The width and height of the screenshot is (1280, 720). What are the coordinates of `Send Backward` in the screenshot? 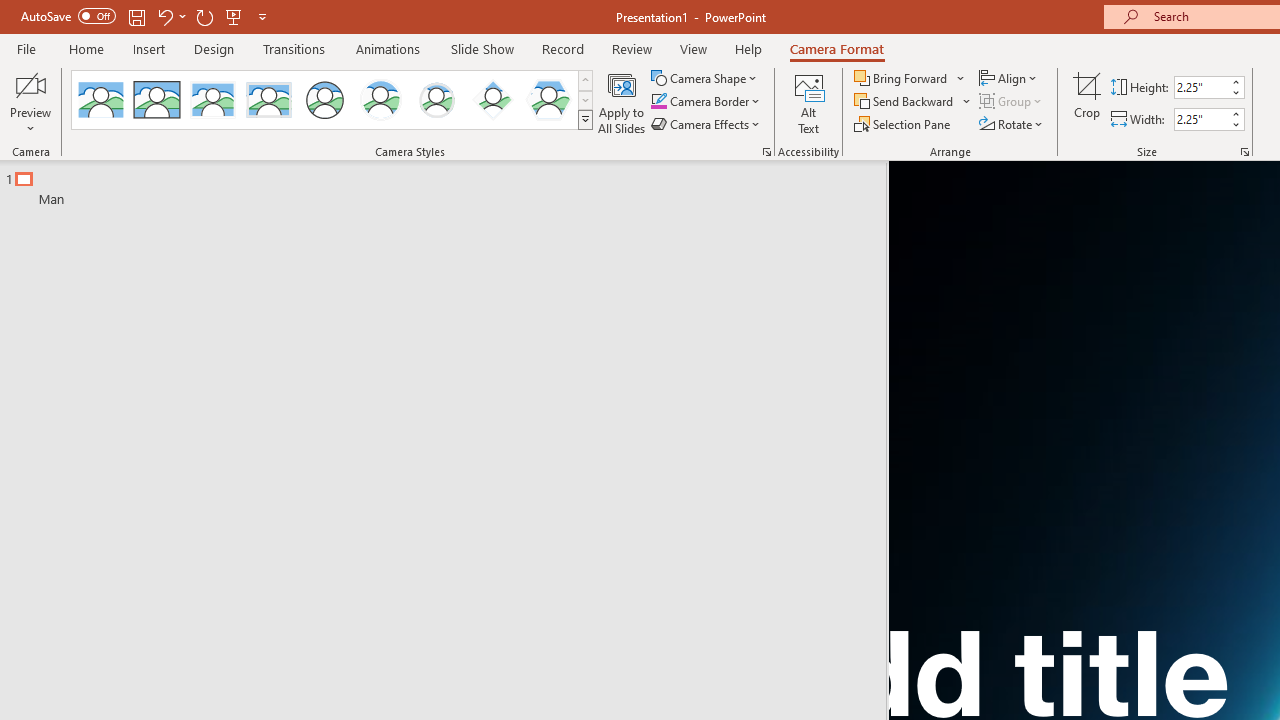 It's located at (913, 102).